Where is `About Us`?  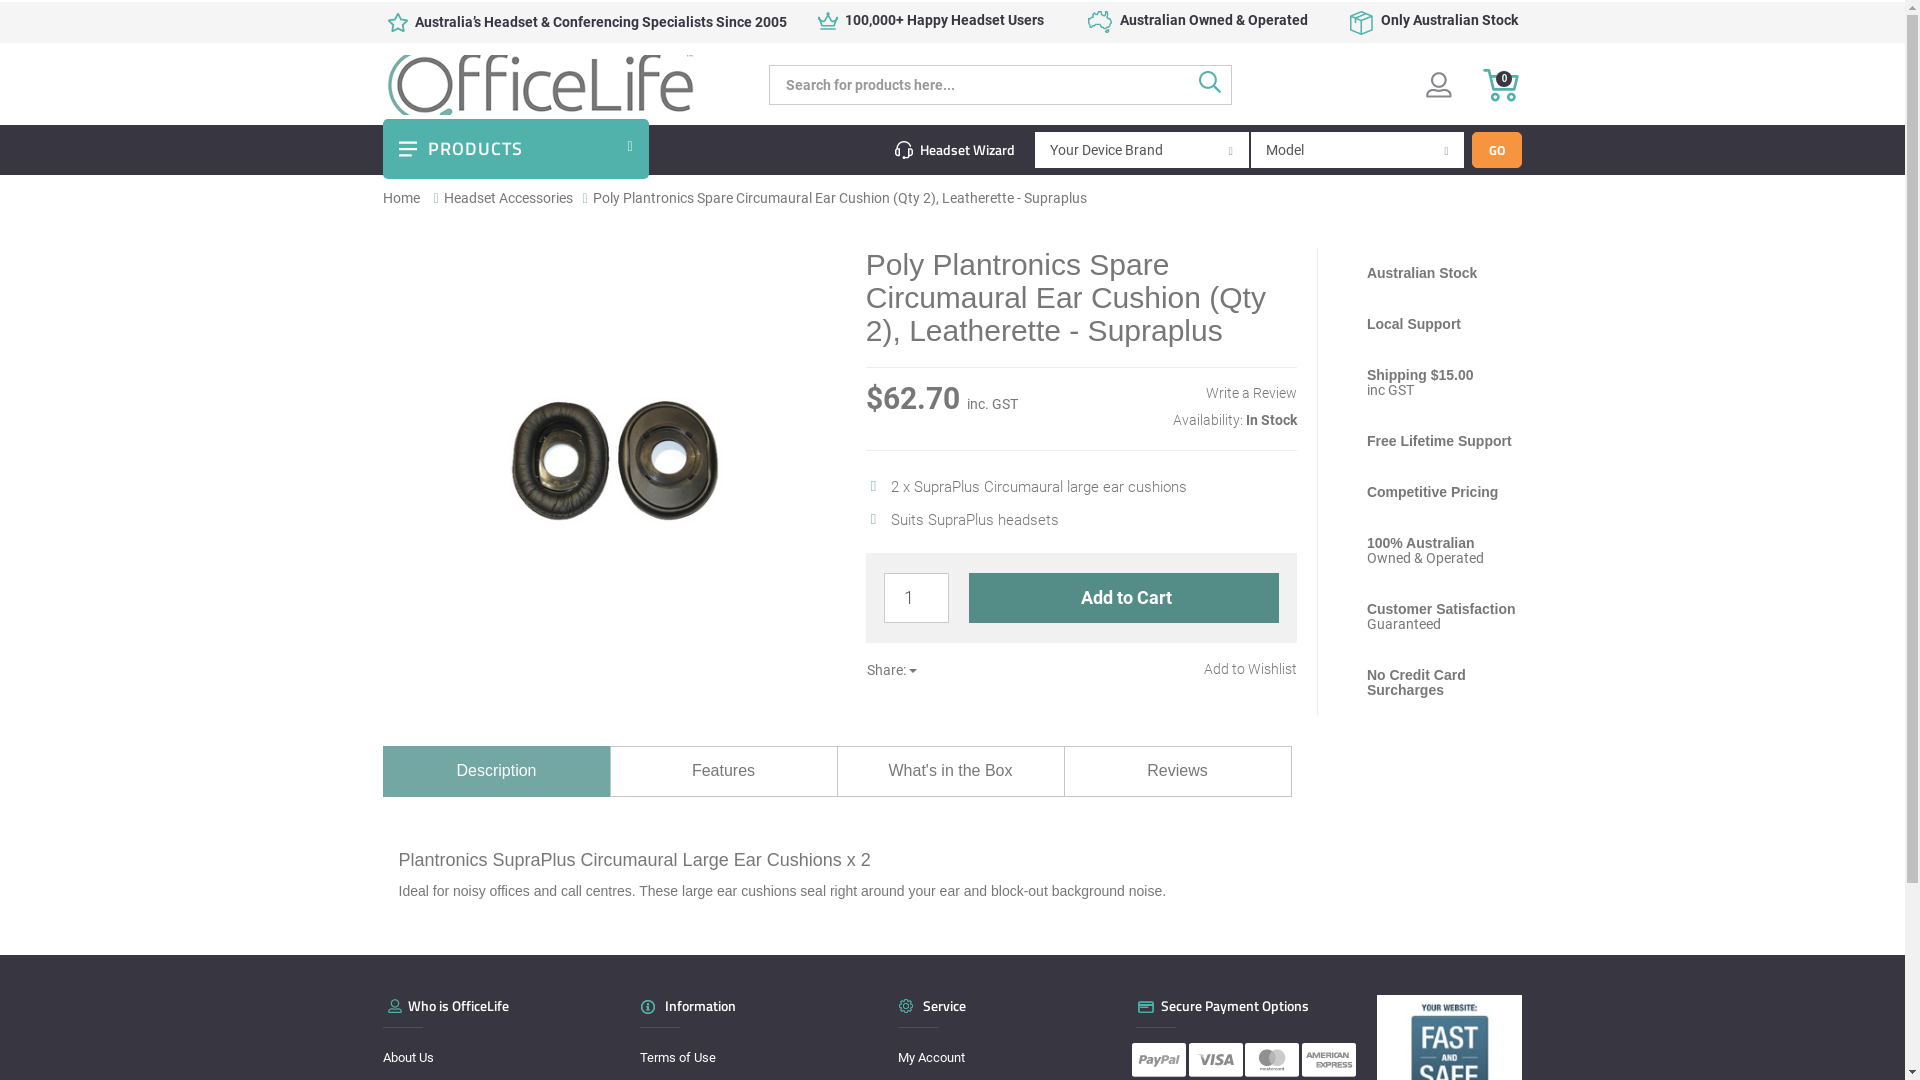 About Us is located at coordinates (494, 1058).